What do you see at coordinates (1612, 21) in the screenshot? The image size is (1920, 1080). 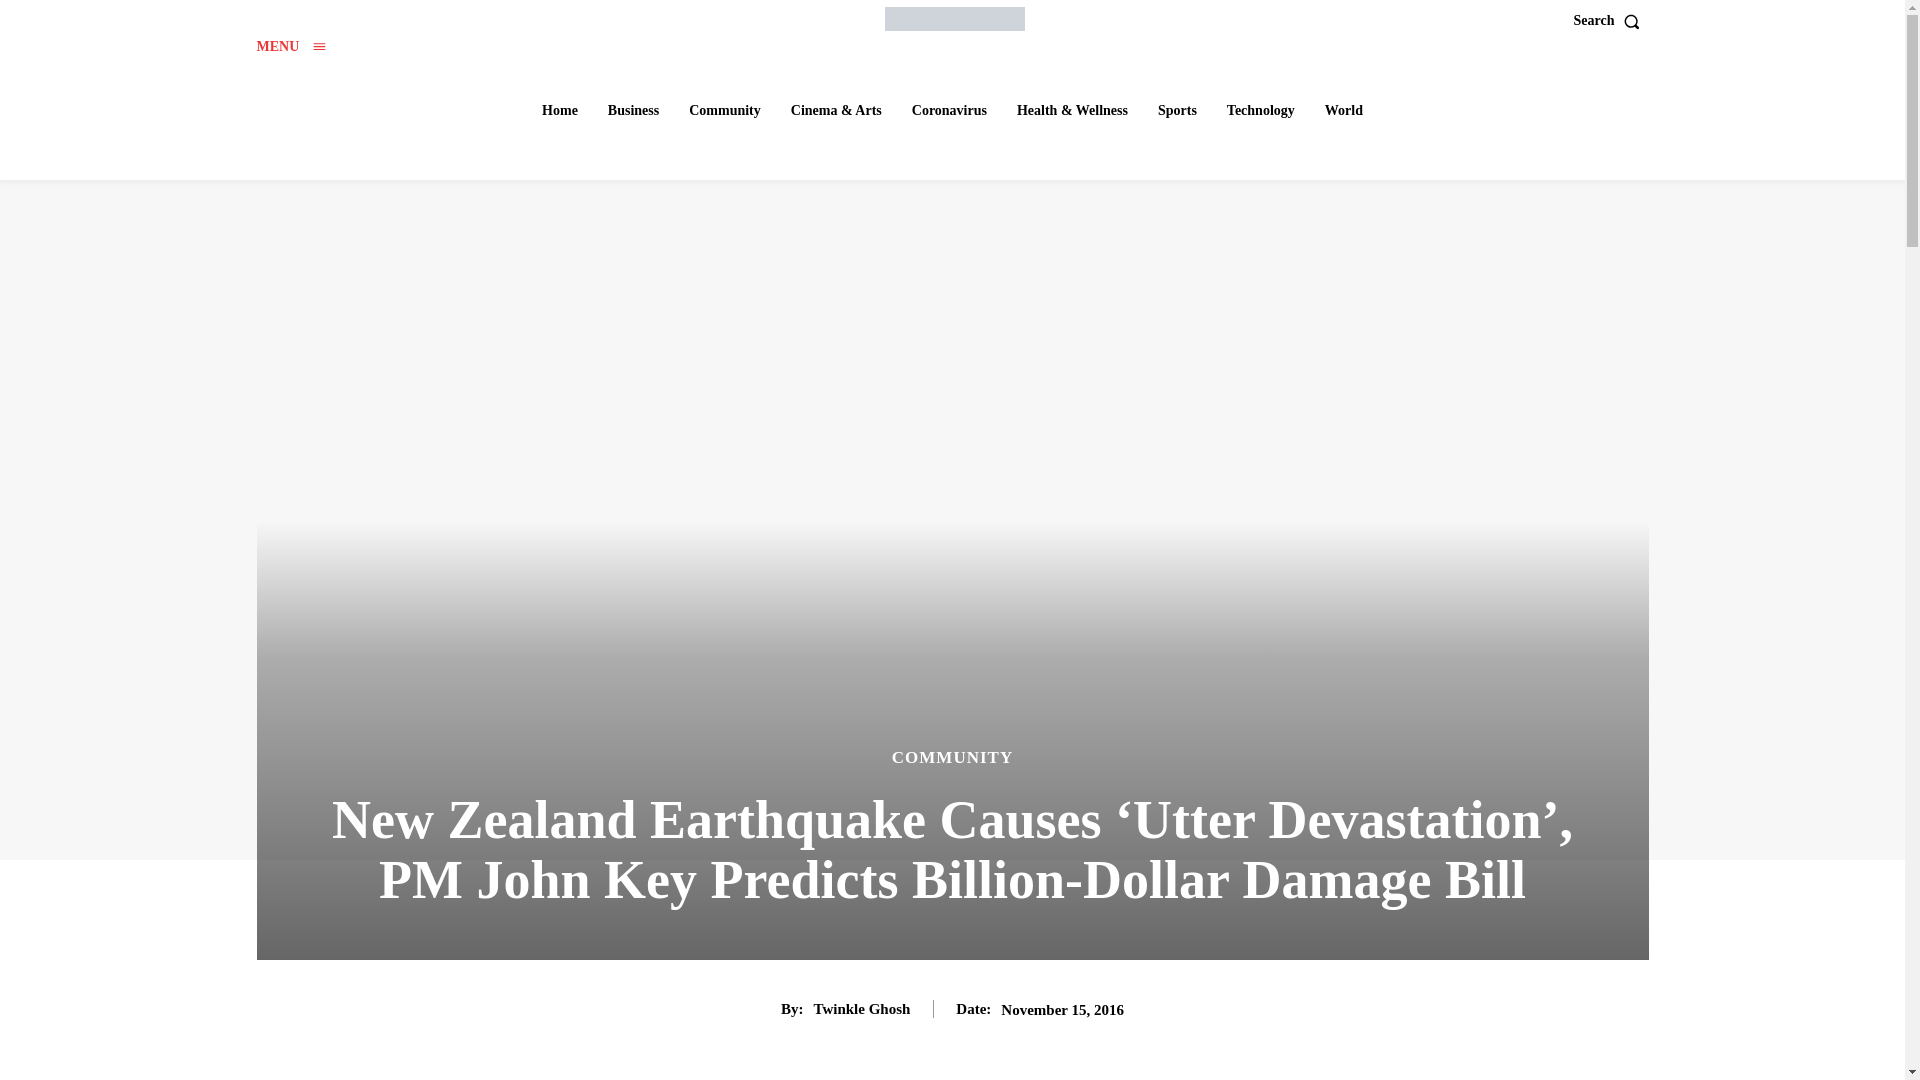 I see `Search` at bounding box center [1612, 21].